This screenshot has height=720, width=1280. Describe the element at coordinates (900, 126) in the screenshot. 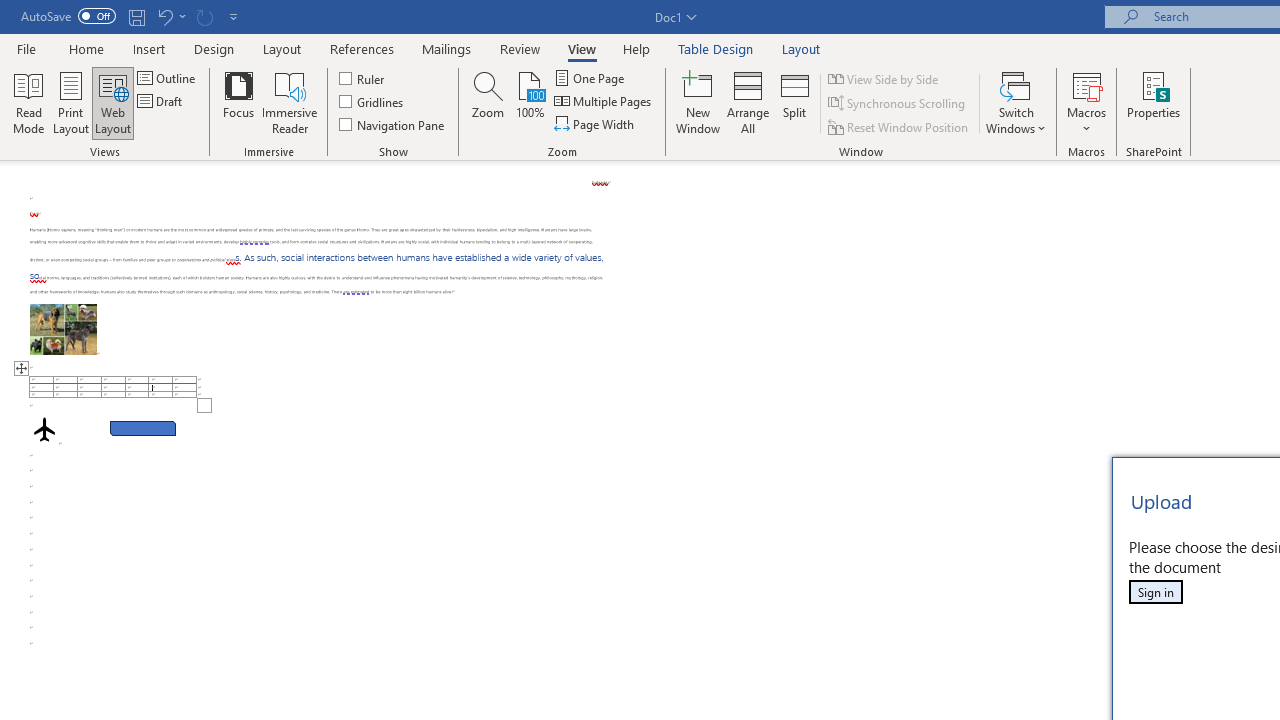

I see `Reset Window Position` at that location.